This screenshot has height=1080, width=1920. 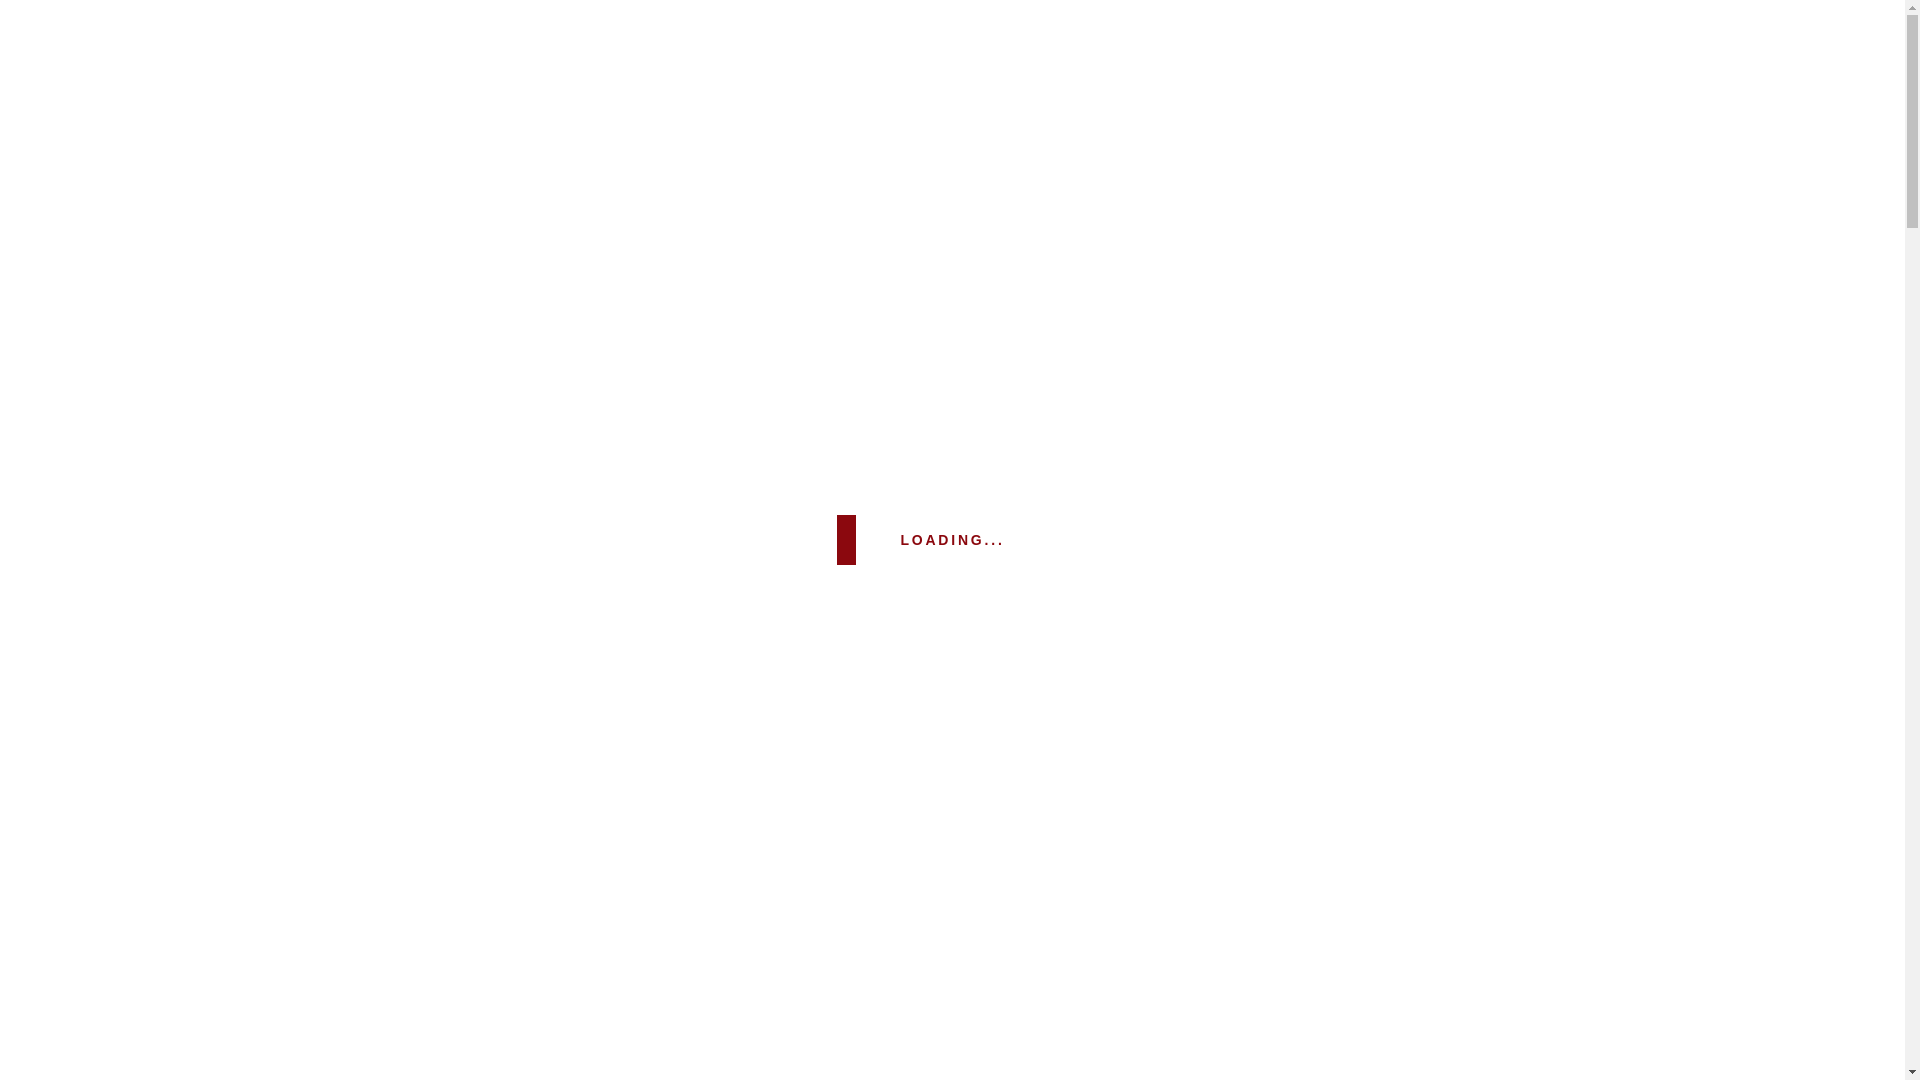 What do you see at coordinates (760, 108) in the screenshot?
I see `LAW GUIDES` at bounding box center [760, 108].